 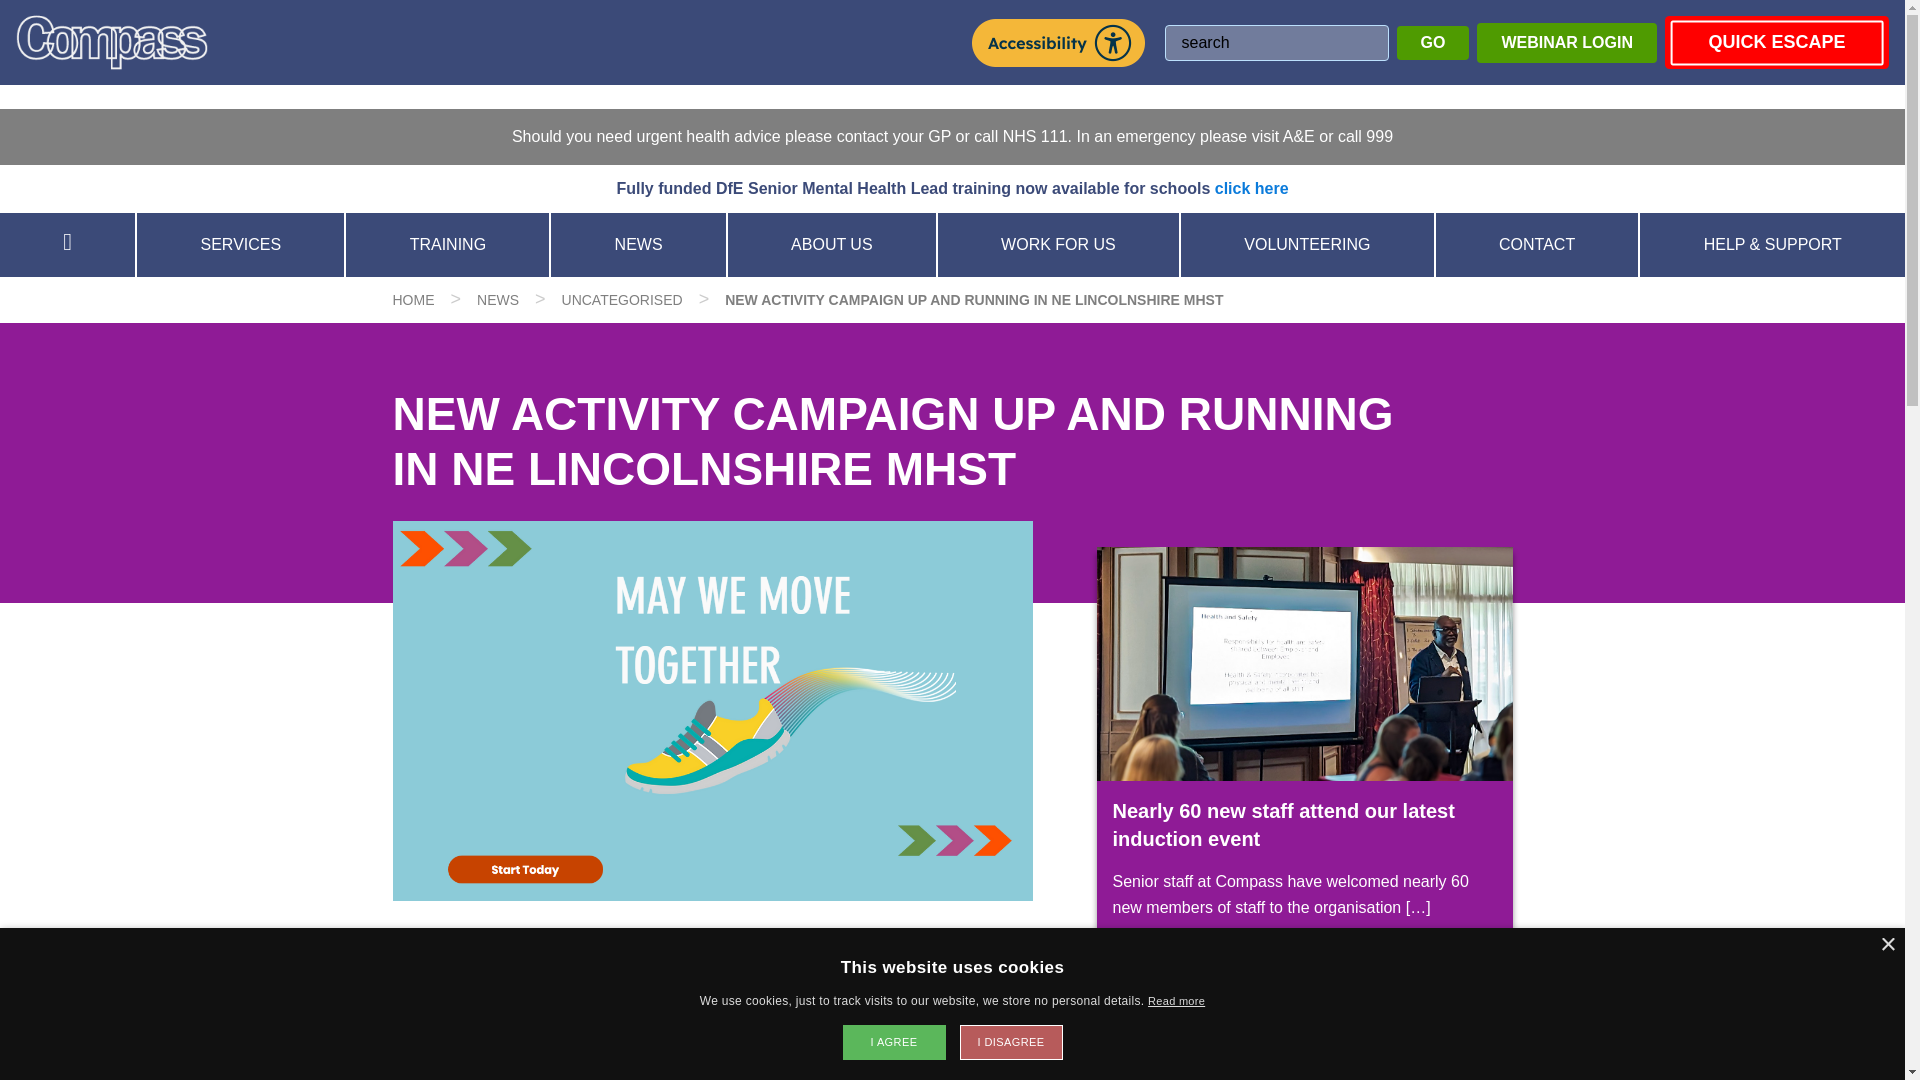 I want to click on WORK FOR US, so click(x=1058, y=244).